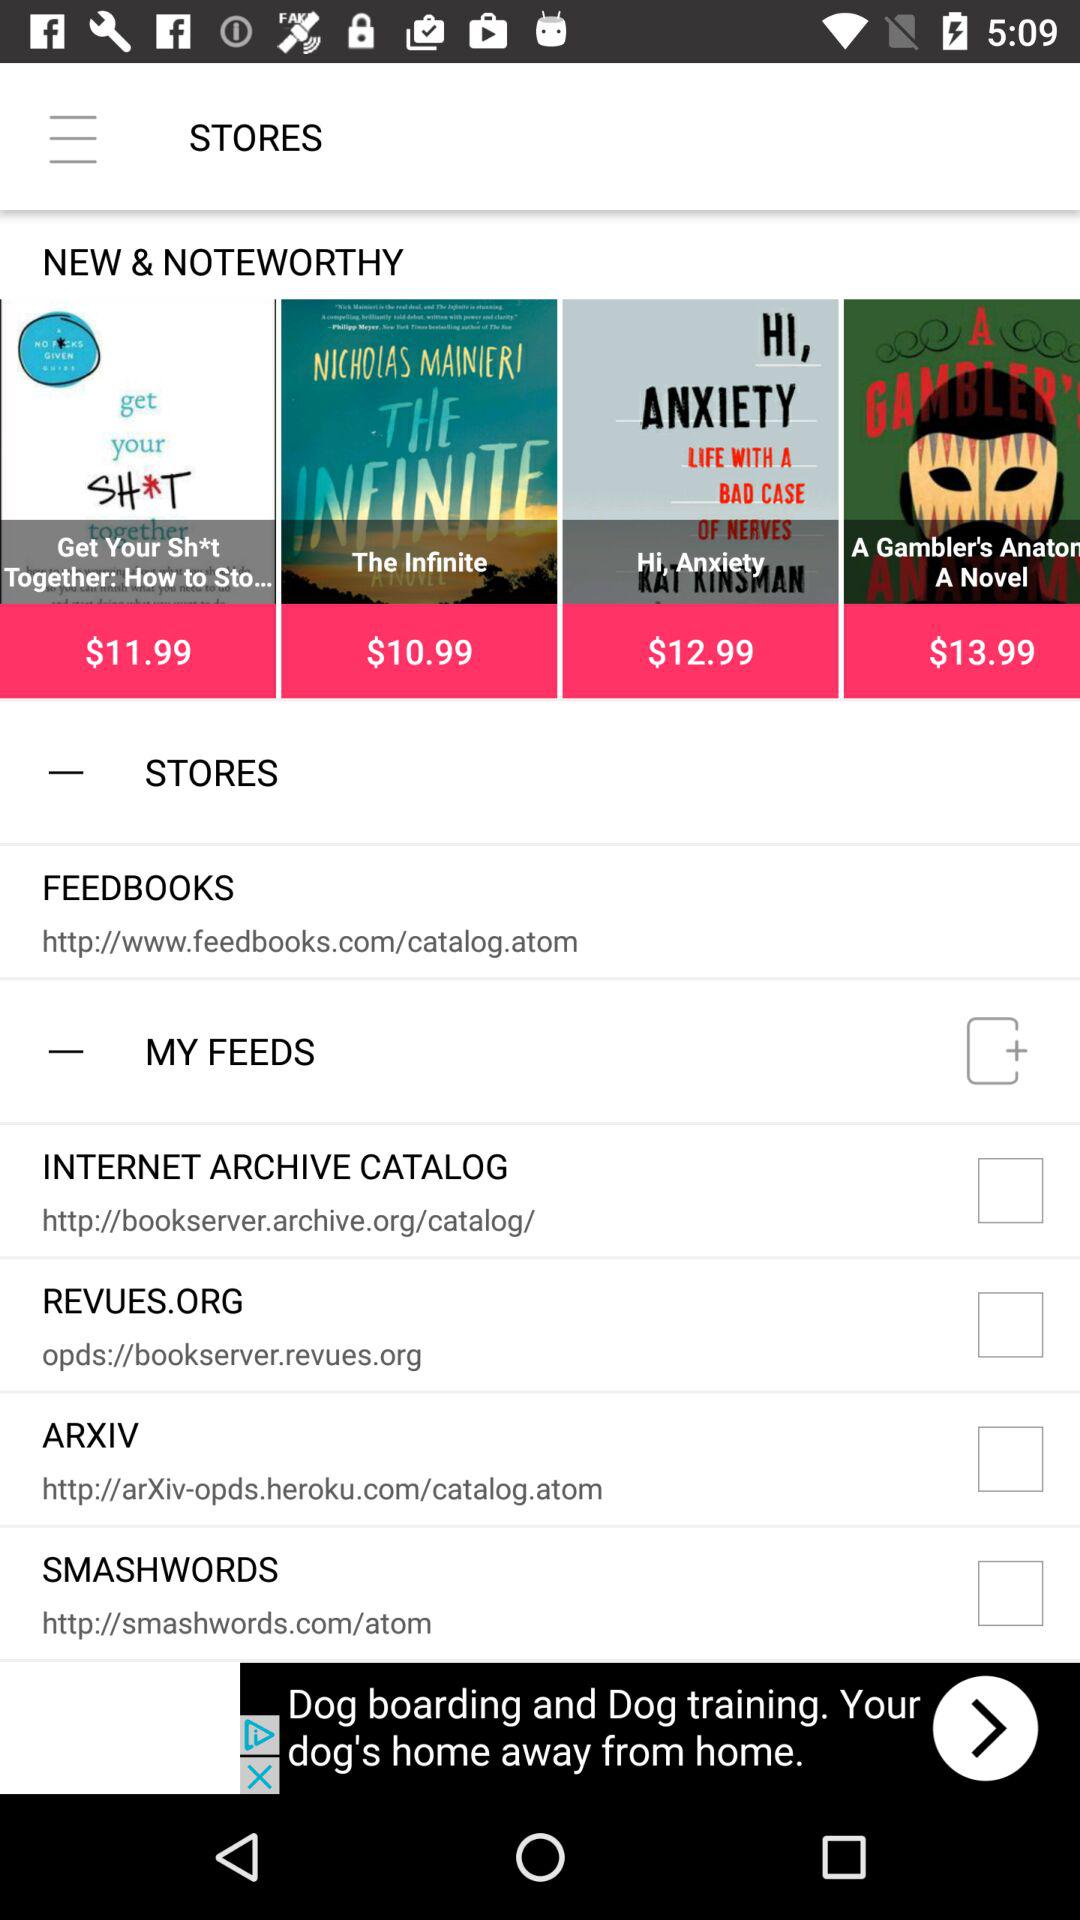 Image resolution: width=1080 pixels, height=1920 pixels. What do you see at coordinates (1029, 1324) in the screenshot?
I see `select item` at bounding box center [1029, 1324].